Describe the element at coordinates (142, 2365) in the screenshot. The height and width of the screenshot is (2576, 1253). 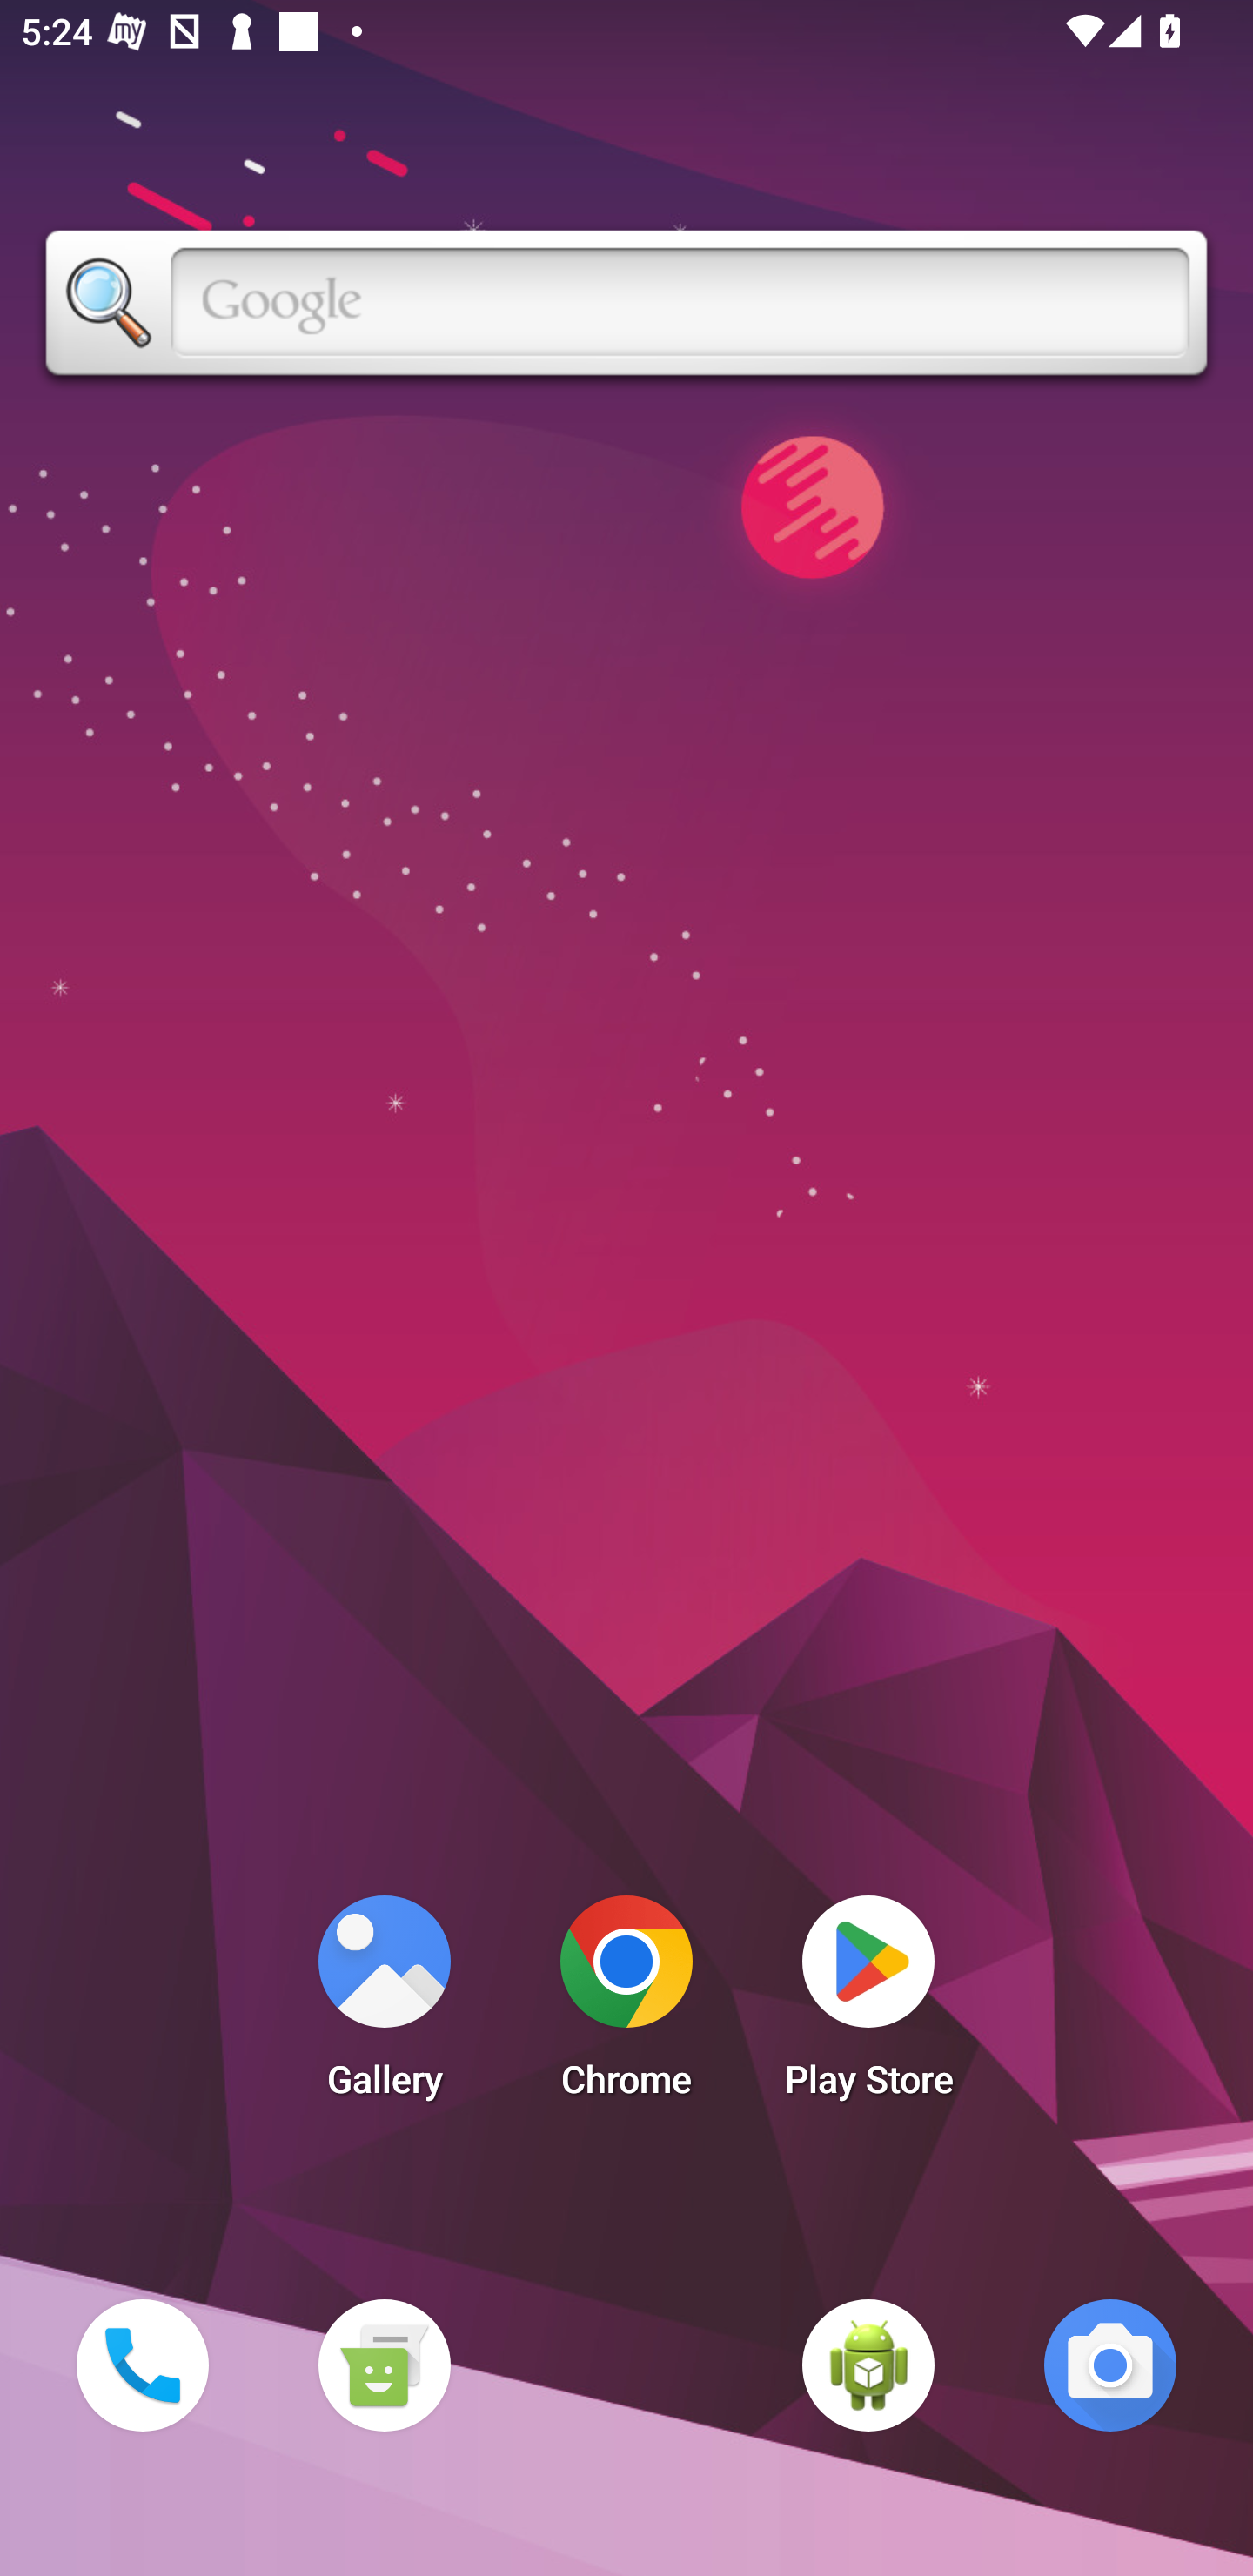
I see `Phone` at that location.